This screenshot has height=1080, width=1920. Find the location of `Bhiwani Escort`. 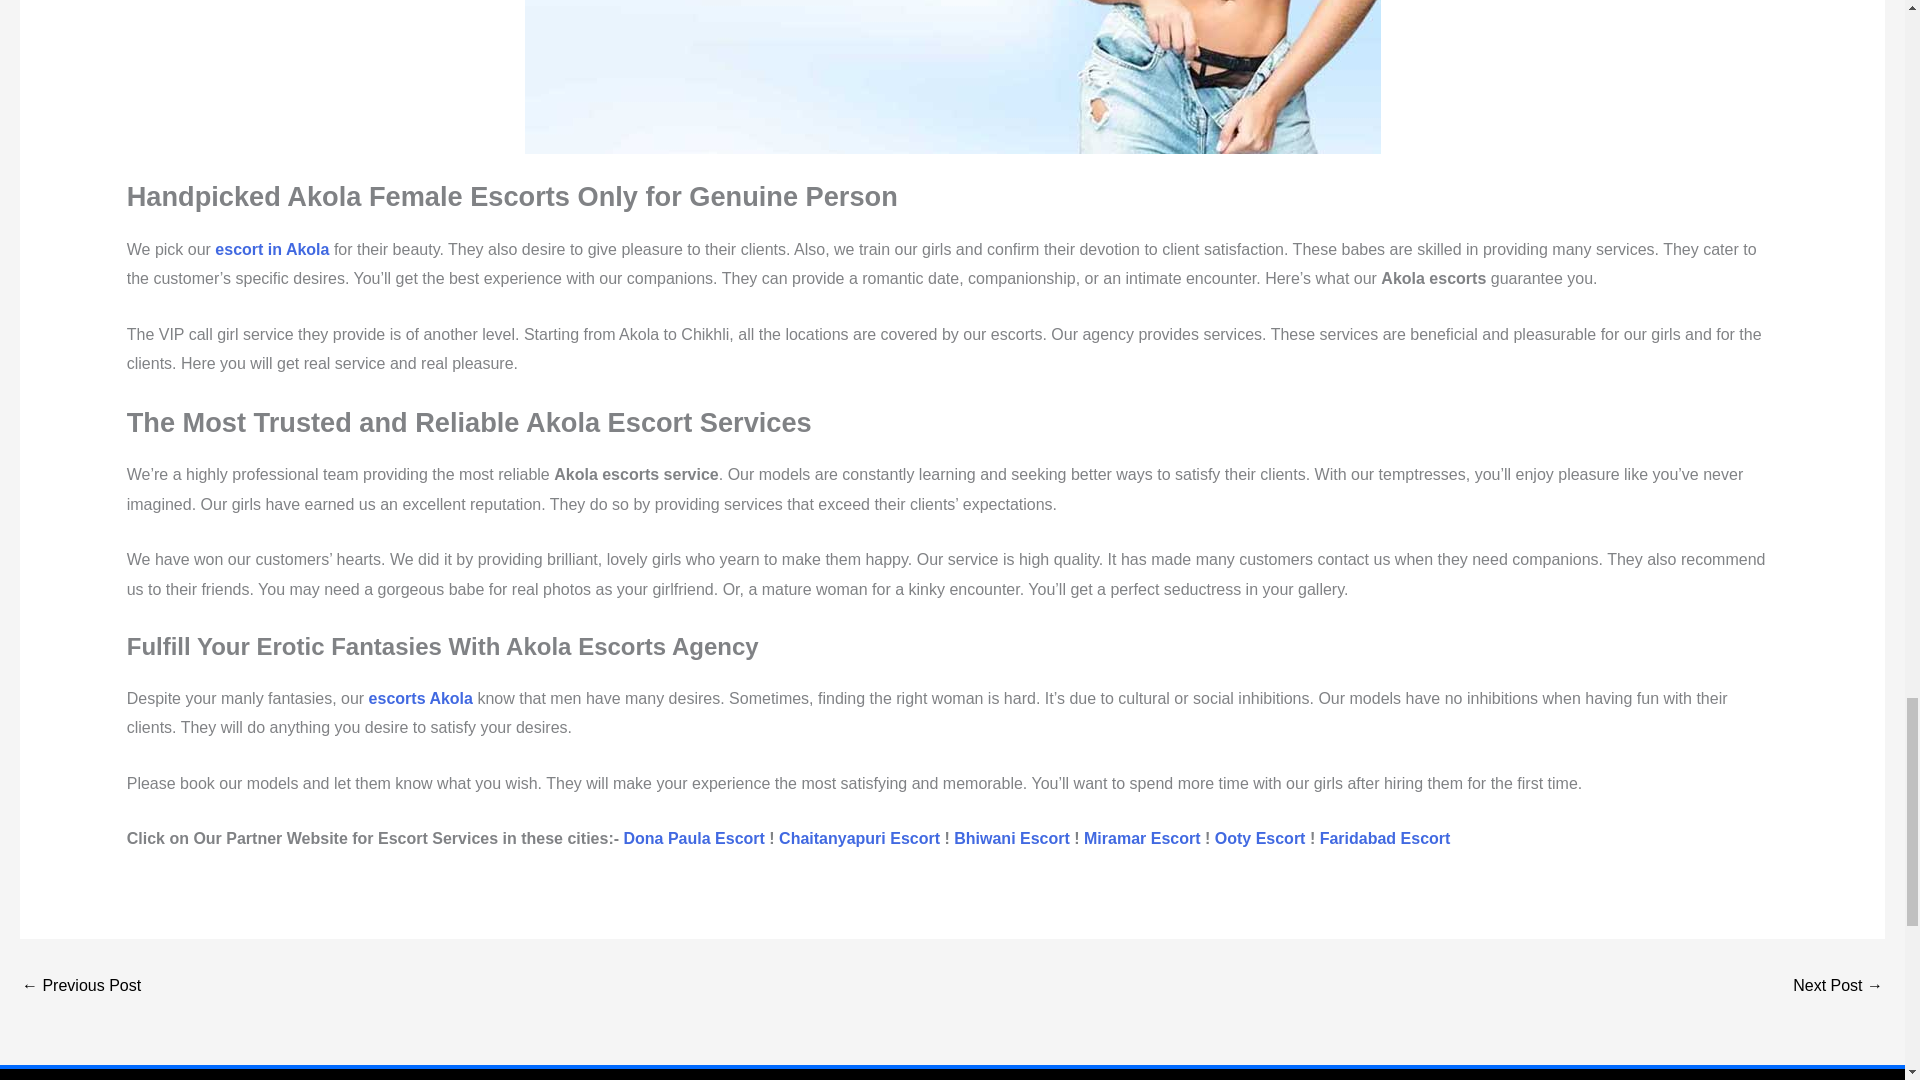

Bhiwani Escort is located at coordinates (1012, 838).